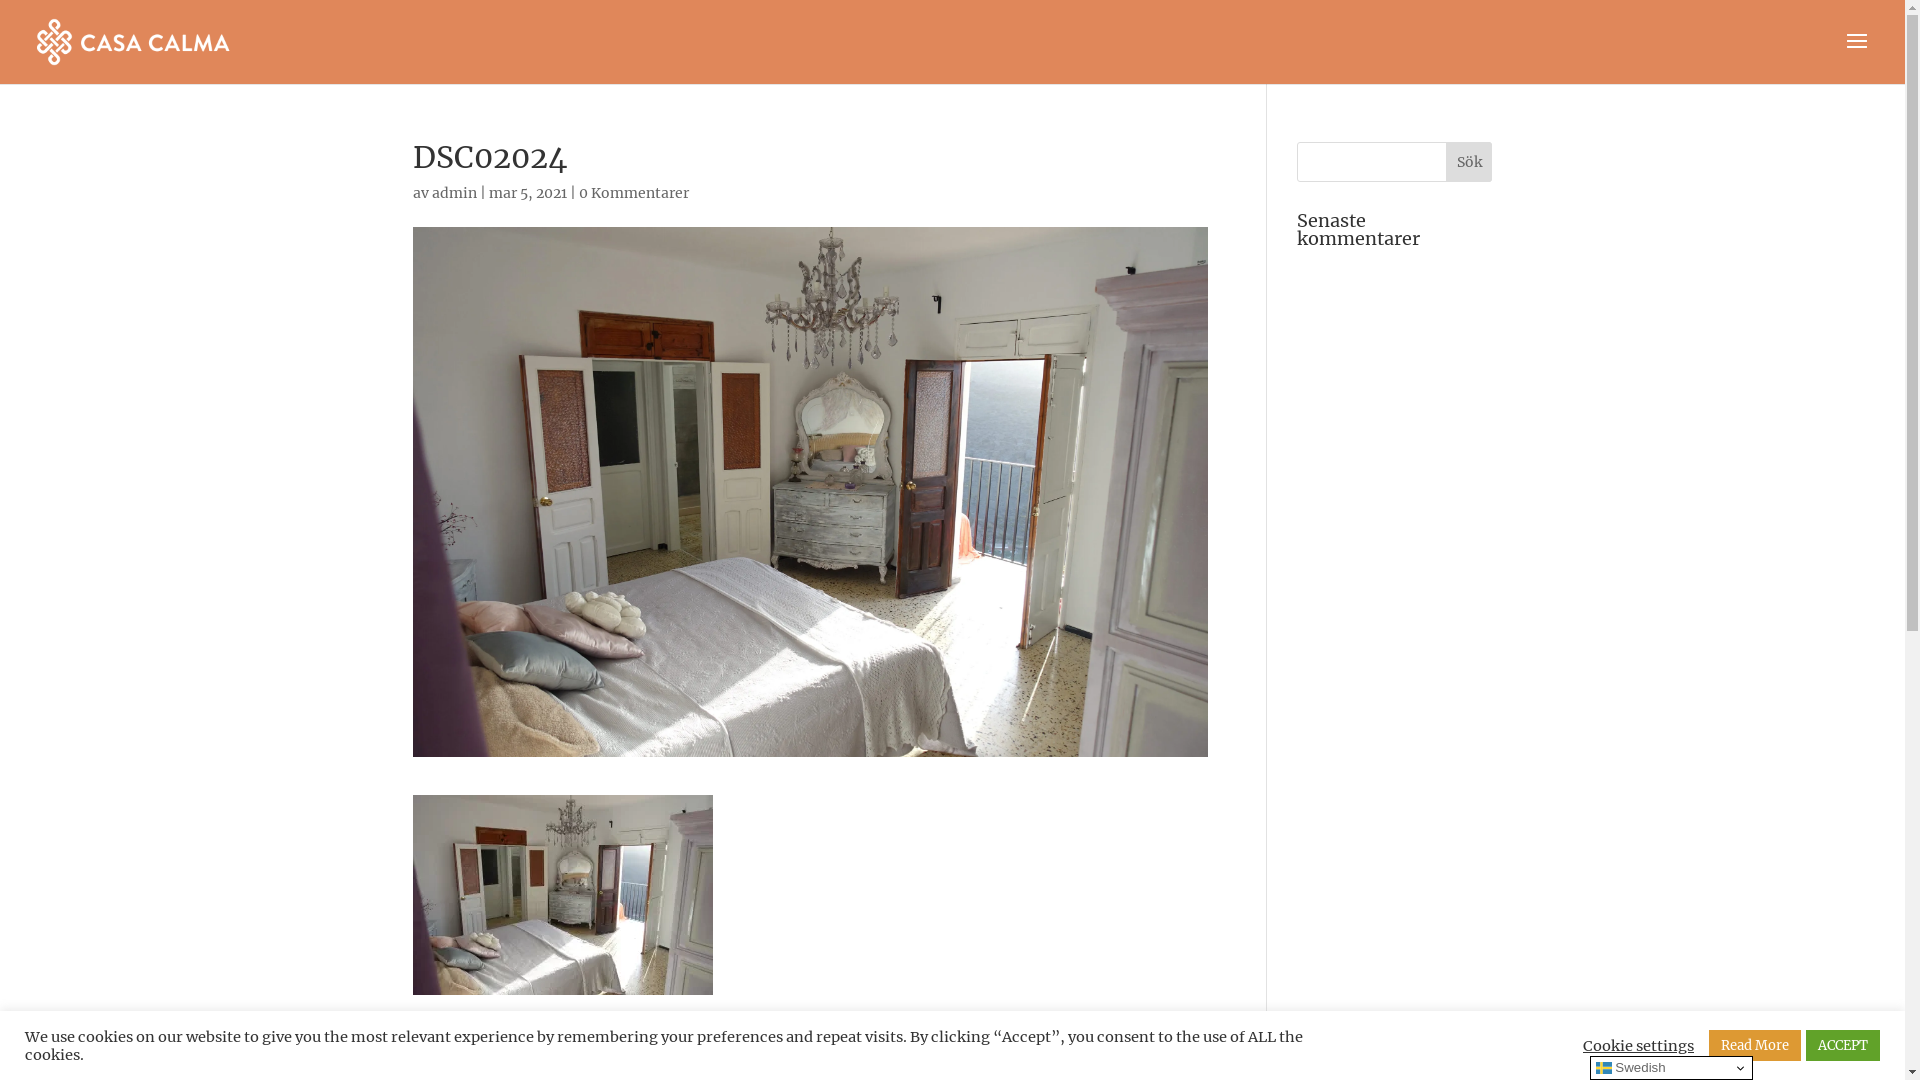 This screenshot has width=1920, height=1080. Describe the element at coordinates (1843, 1046) in the screenshot. I see `ACCEPT` at that location.